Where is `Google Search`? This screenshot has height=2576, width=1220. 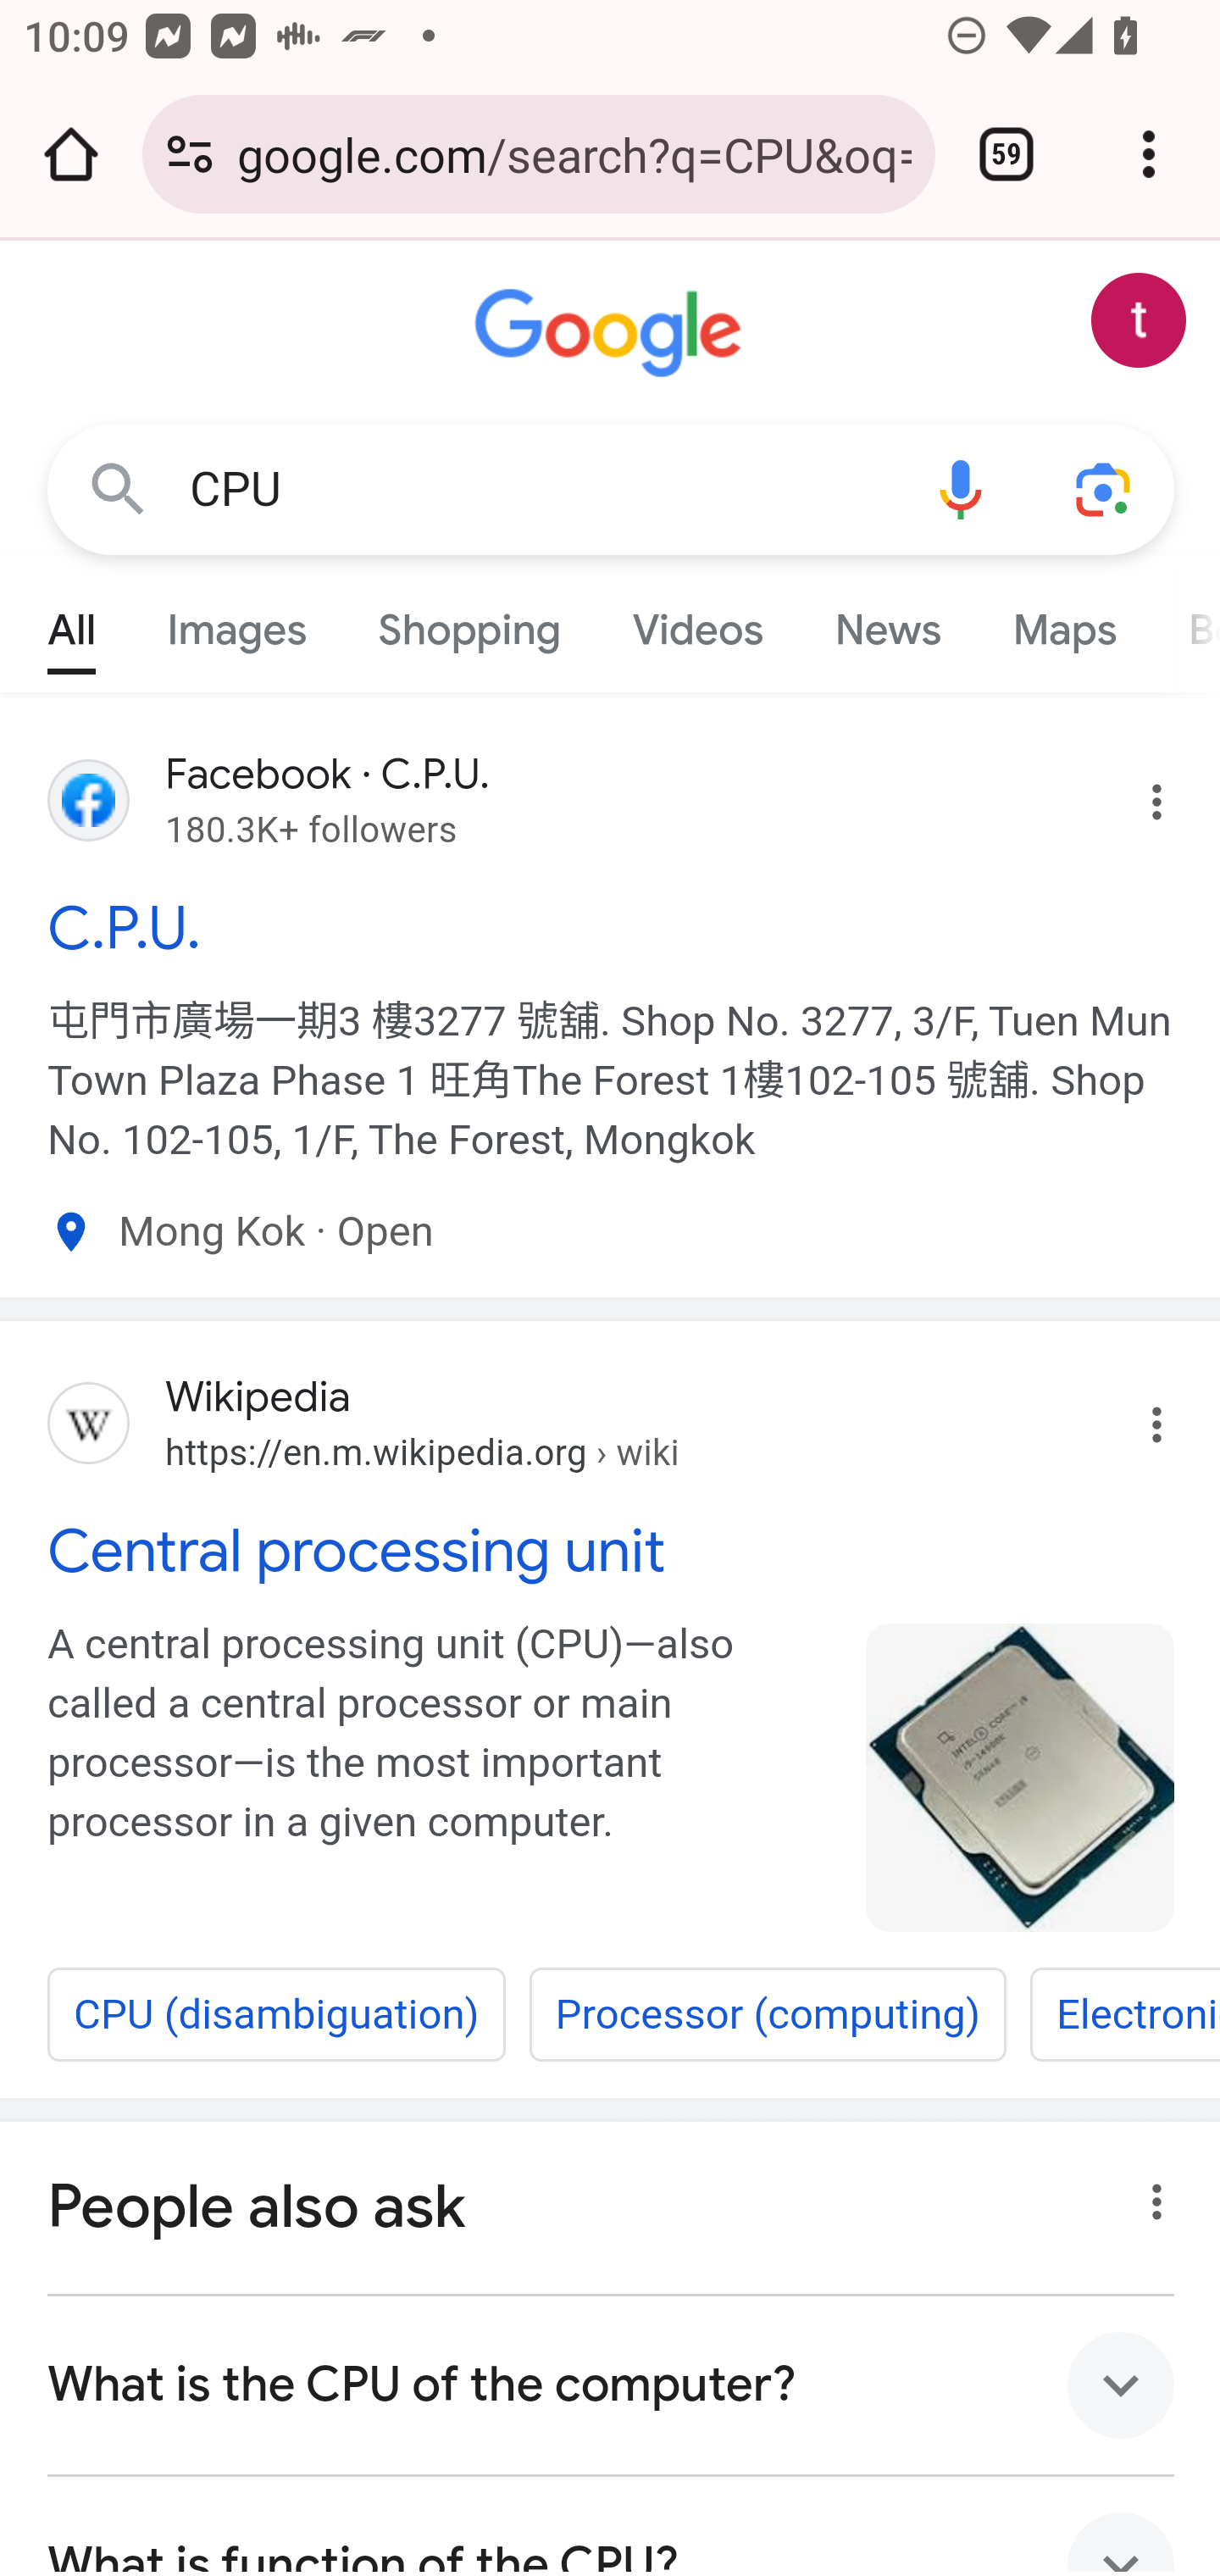
Google Search is located at coordinates (119, 488).